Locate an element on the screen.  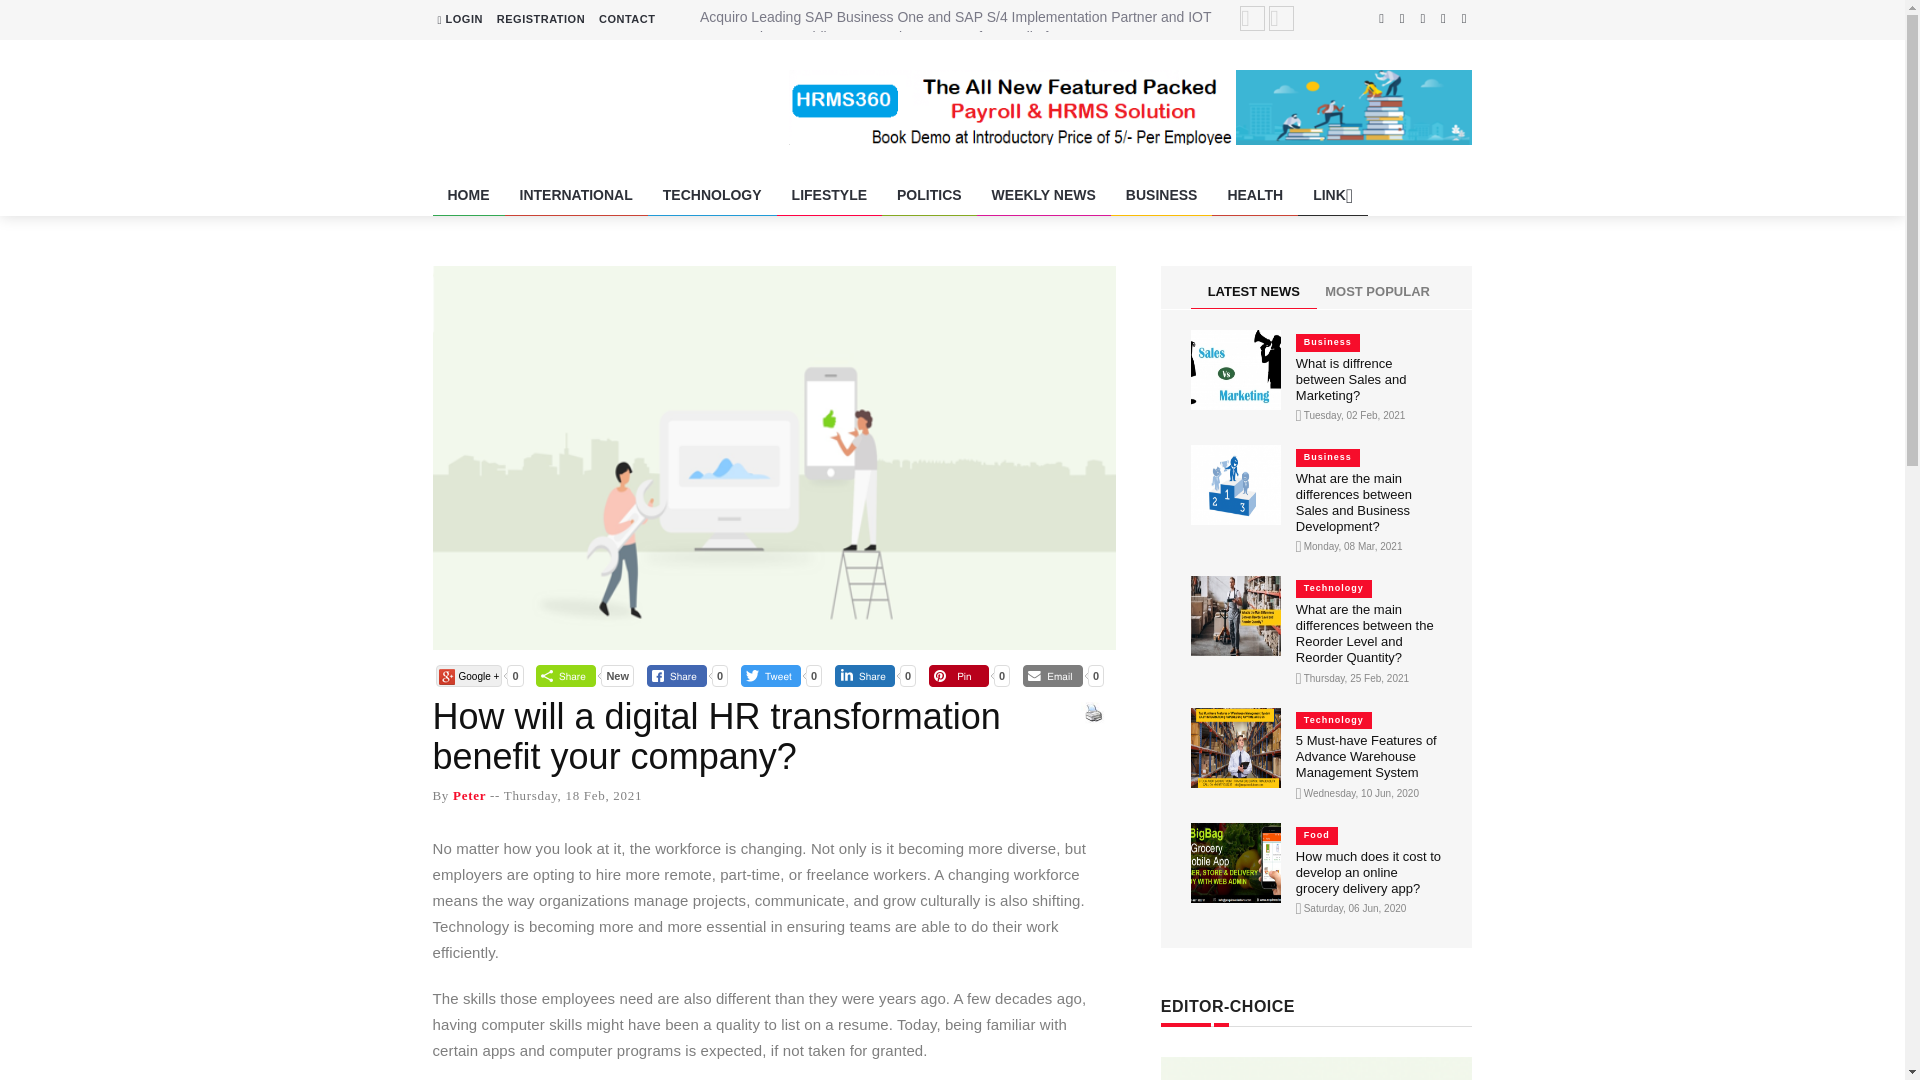
CONTACT is located at coordinates (626, 18).